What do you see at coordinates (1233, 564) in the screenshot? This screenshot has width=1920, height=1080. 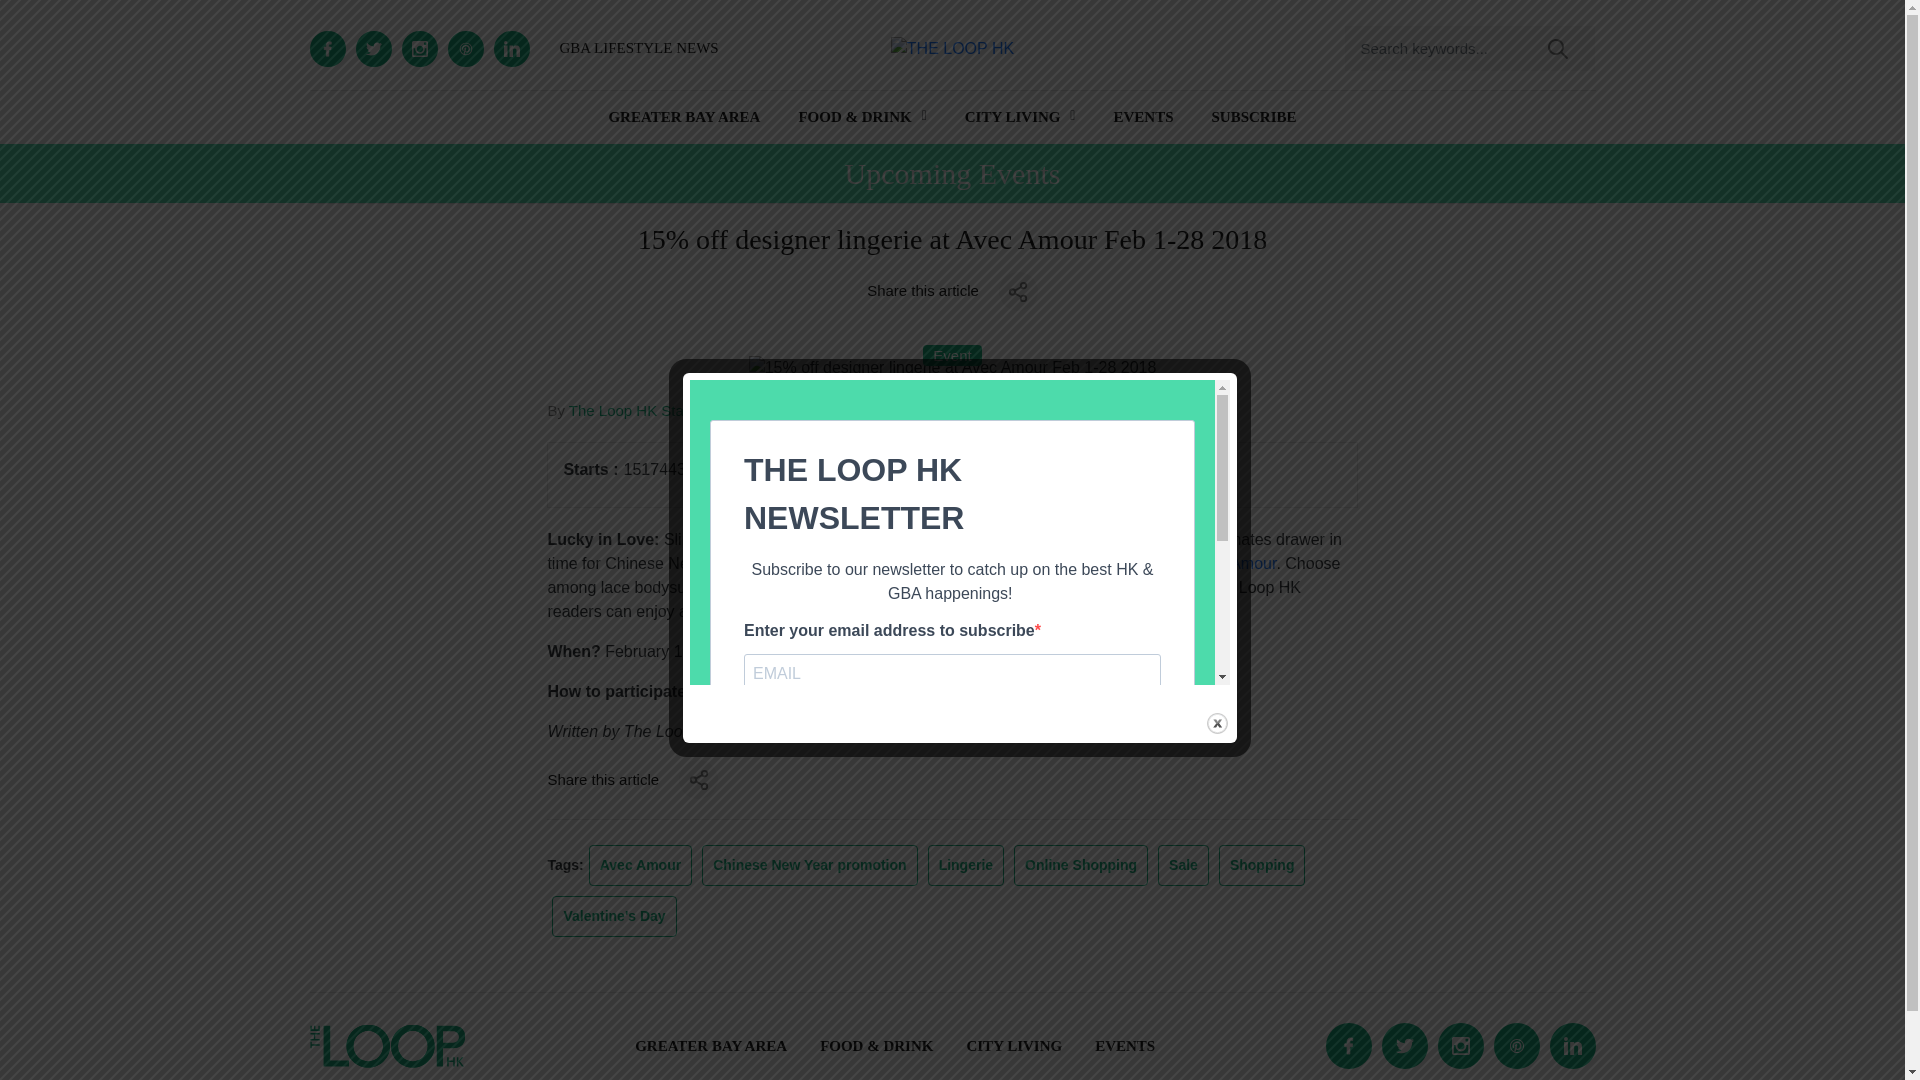 I see `Avec Amour` at bounding box center [1233, 564].